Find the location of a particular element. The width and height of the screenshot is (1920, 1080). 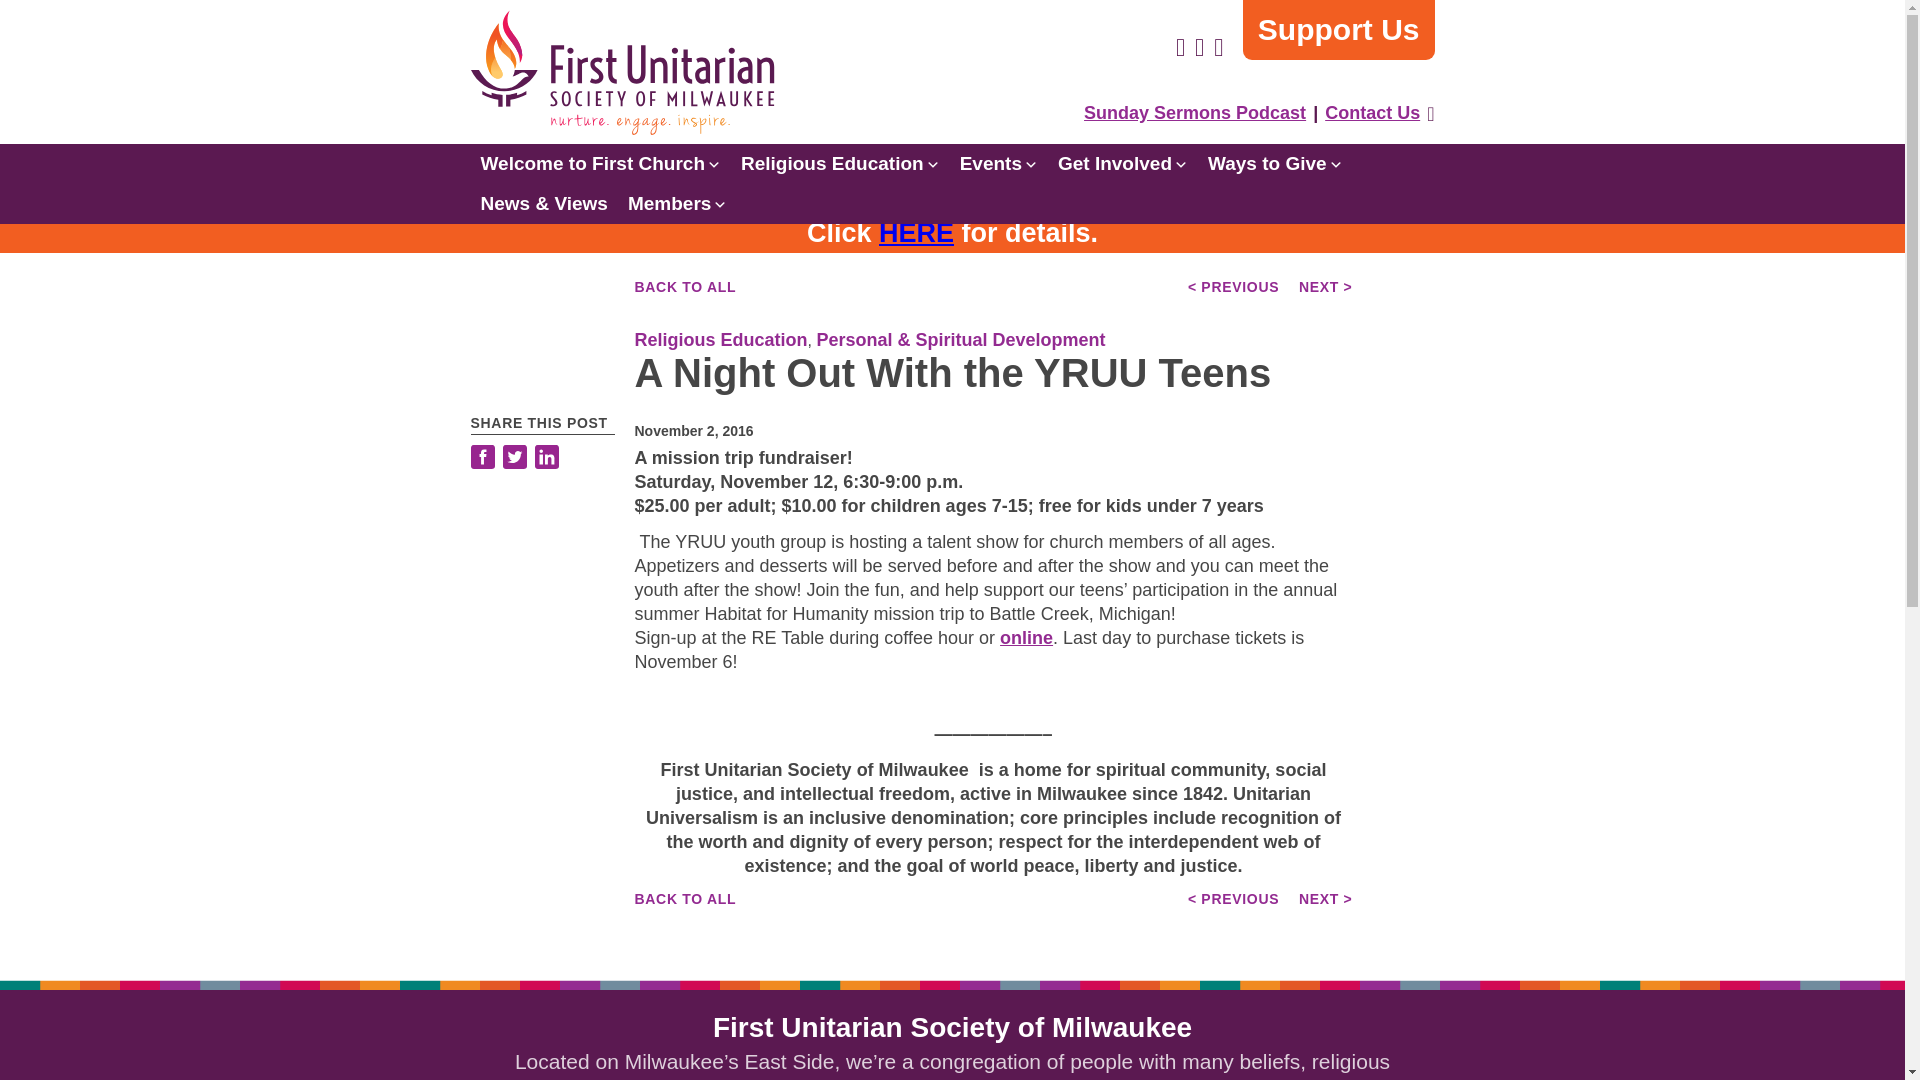

Facebook is located at coordinates (484, 459).